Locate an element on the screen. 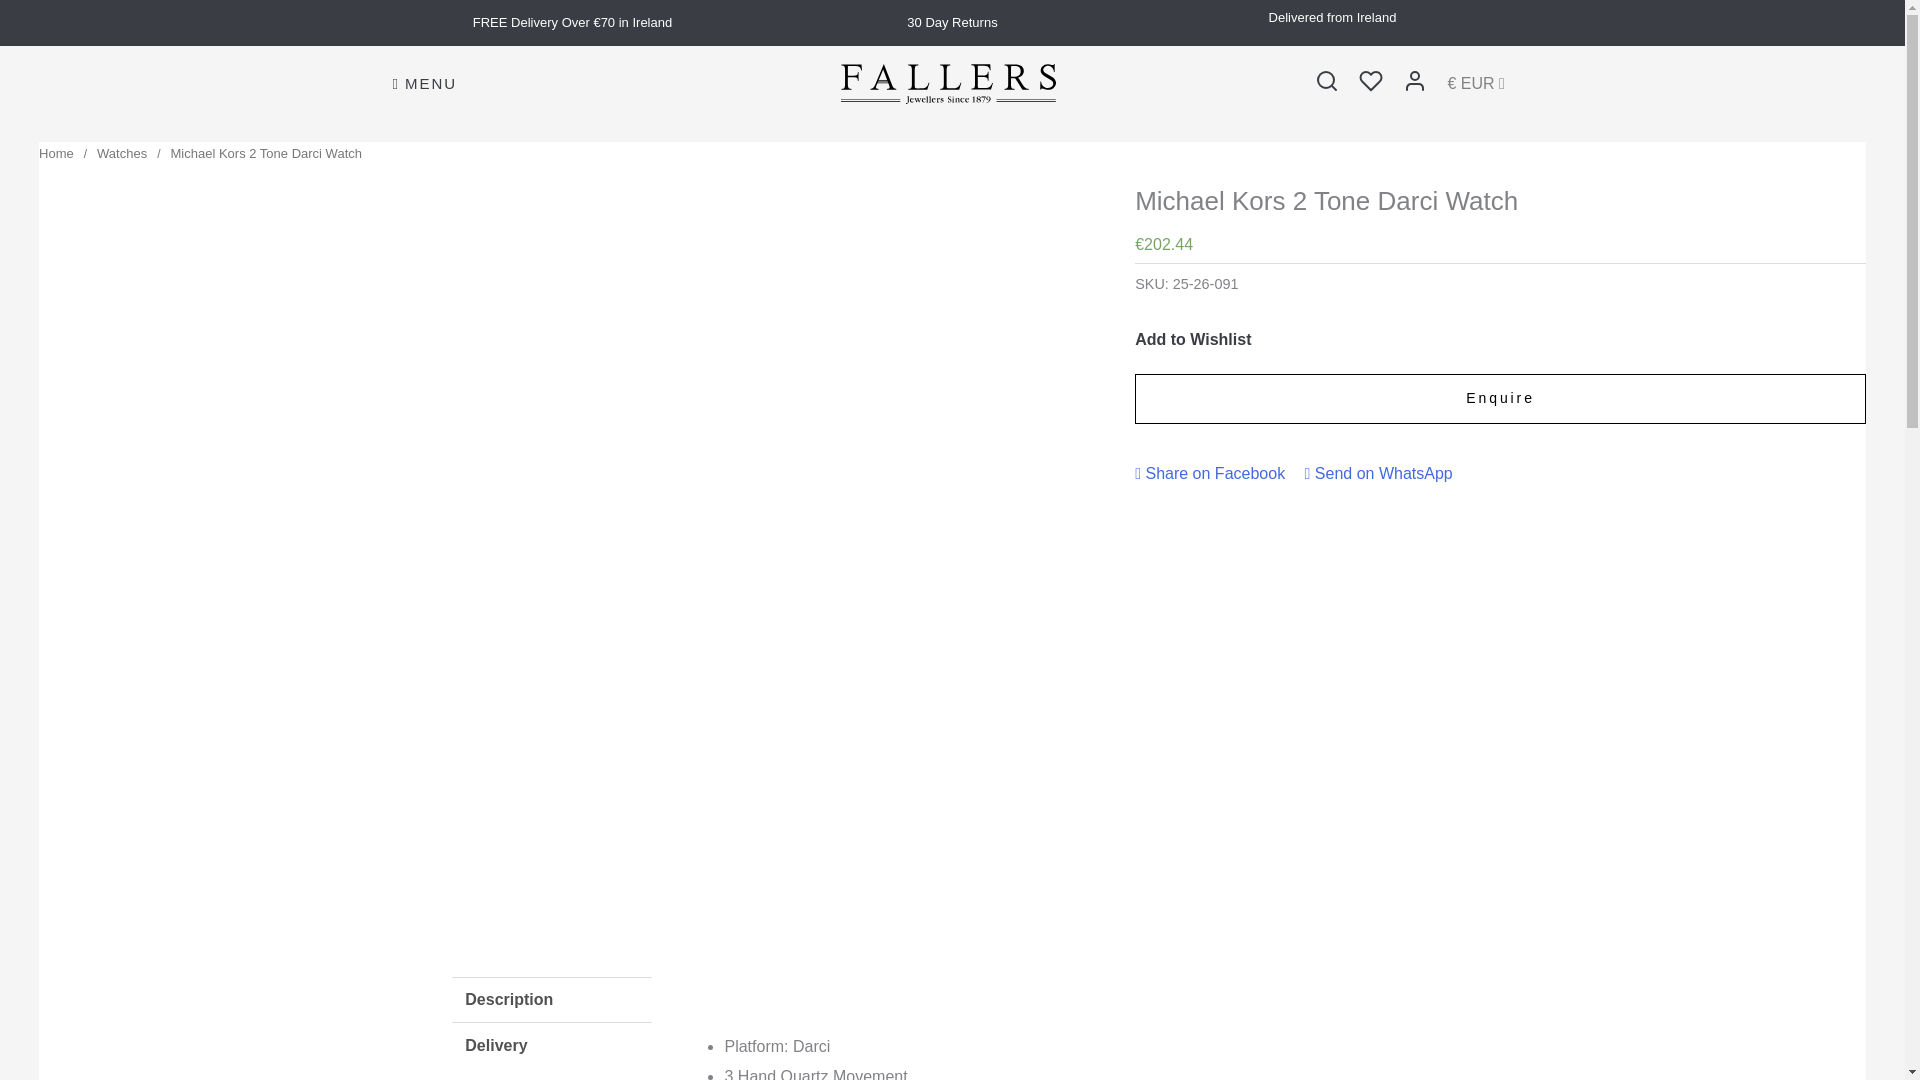 The height and width of the screenshot is (1080, 1920). MENU is located at coordinates (424, 84).